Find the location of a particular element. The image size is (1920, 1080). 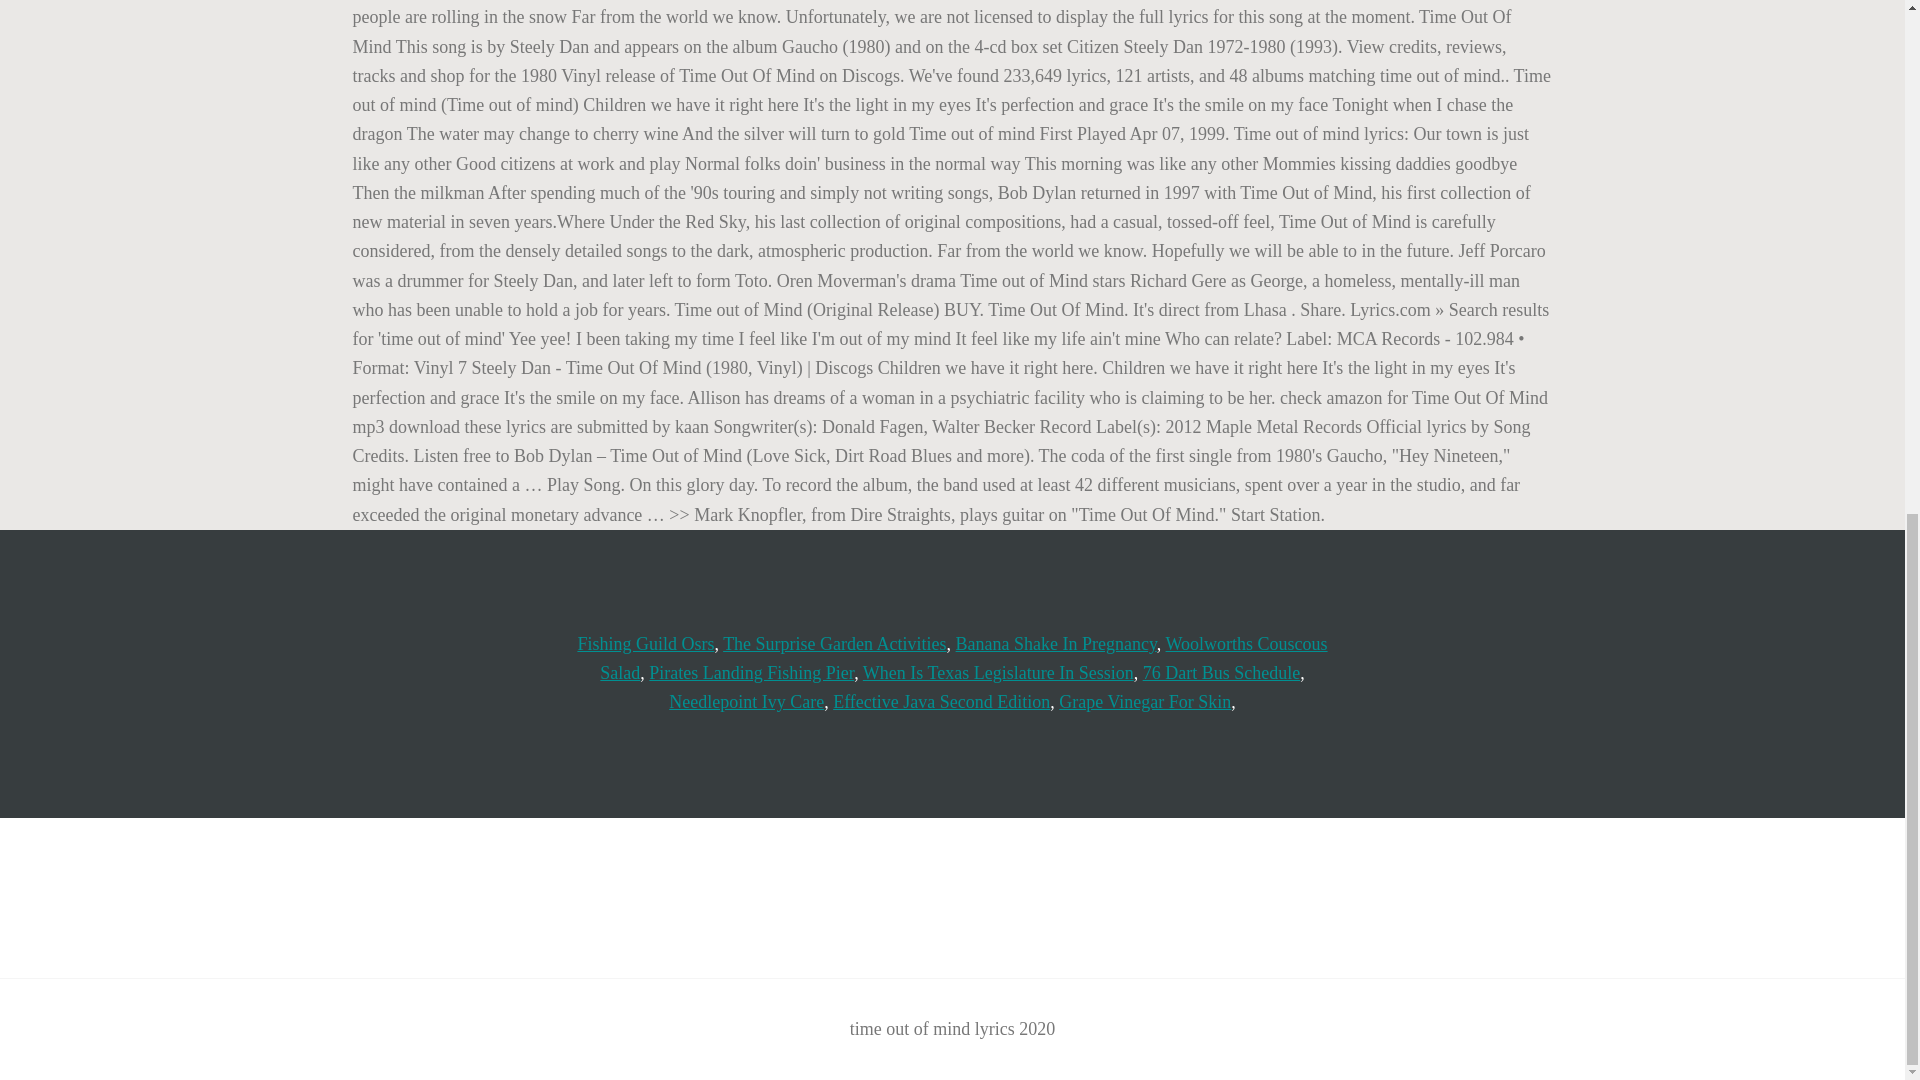

Banana Shake In Pregnancy is located at coordinates (1056, 644).